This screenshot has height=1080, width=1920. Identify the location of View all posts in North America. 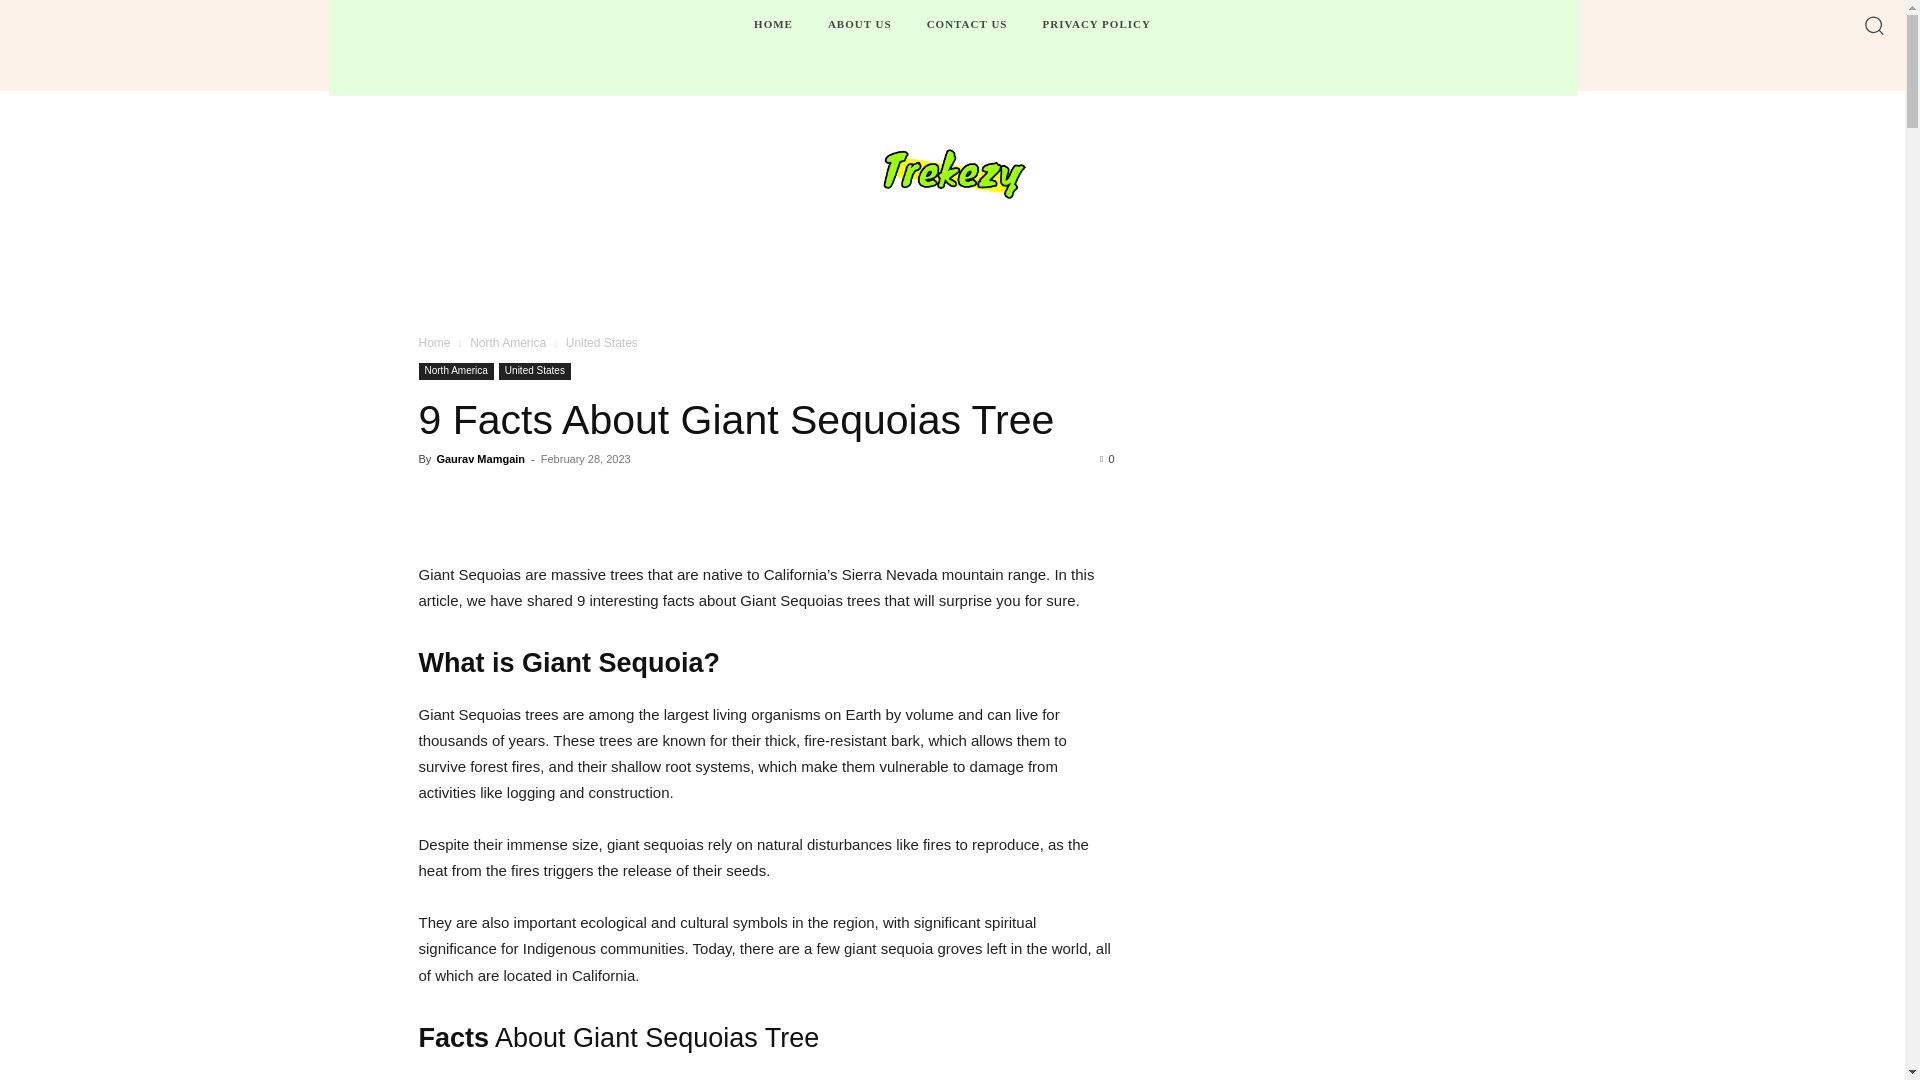
(508, 342).